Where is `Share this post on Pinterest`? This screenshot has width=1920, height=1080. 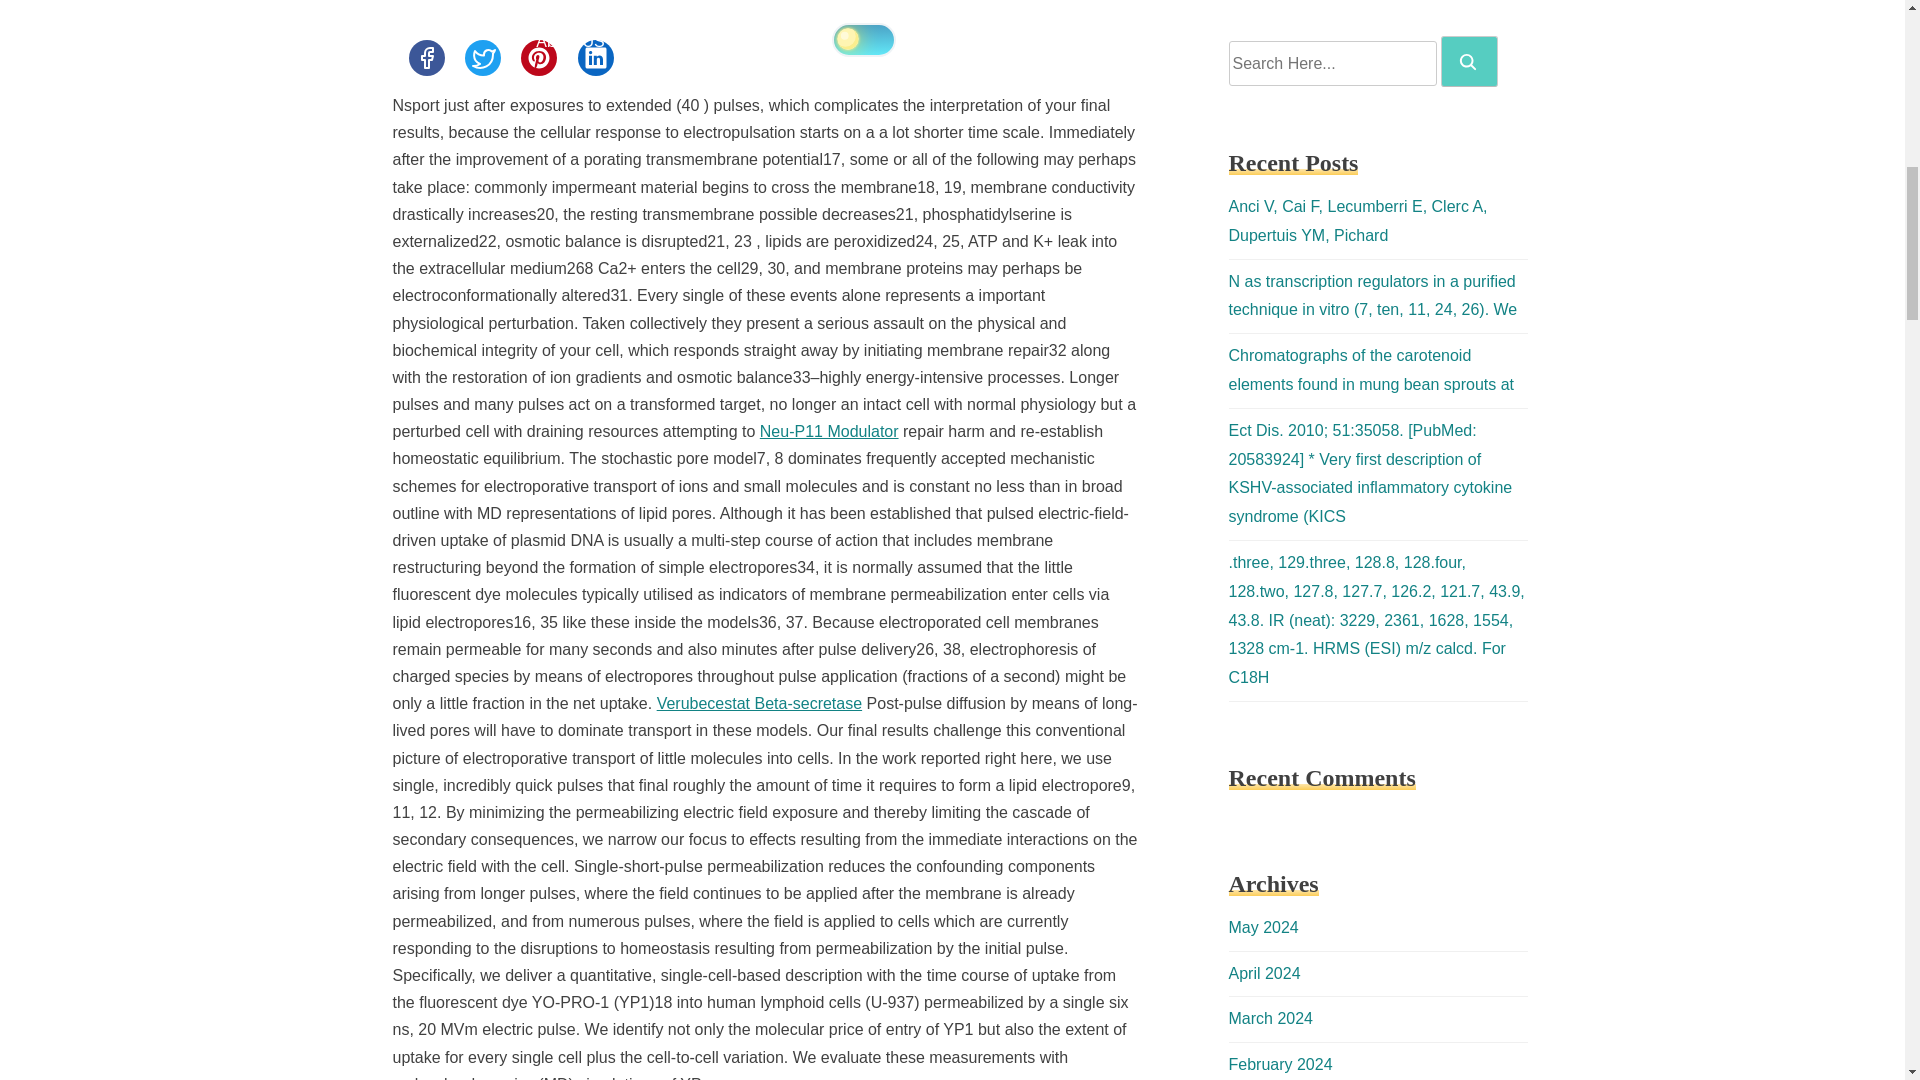 Share this post on Pinterest is located at coordinates (538, 57).